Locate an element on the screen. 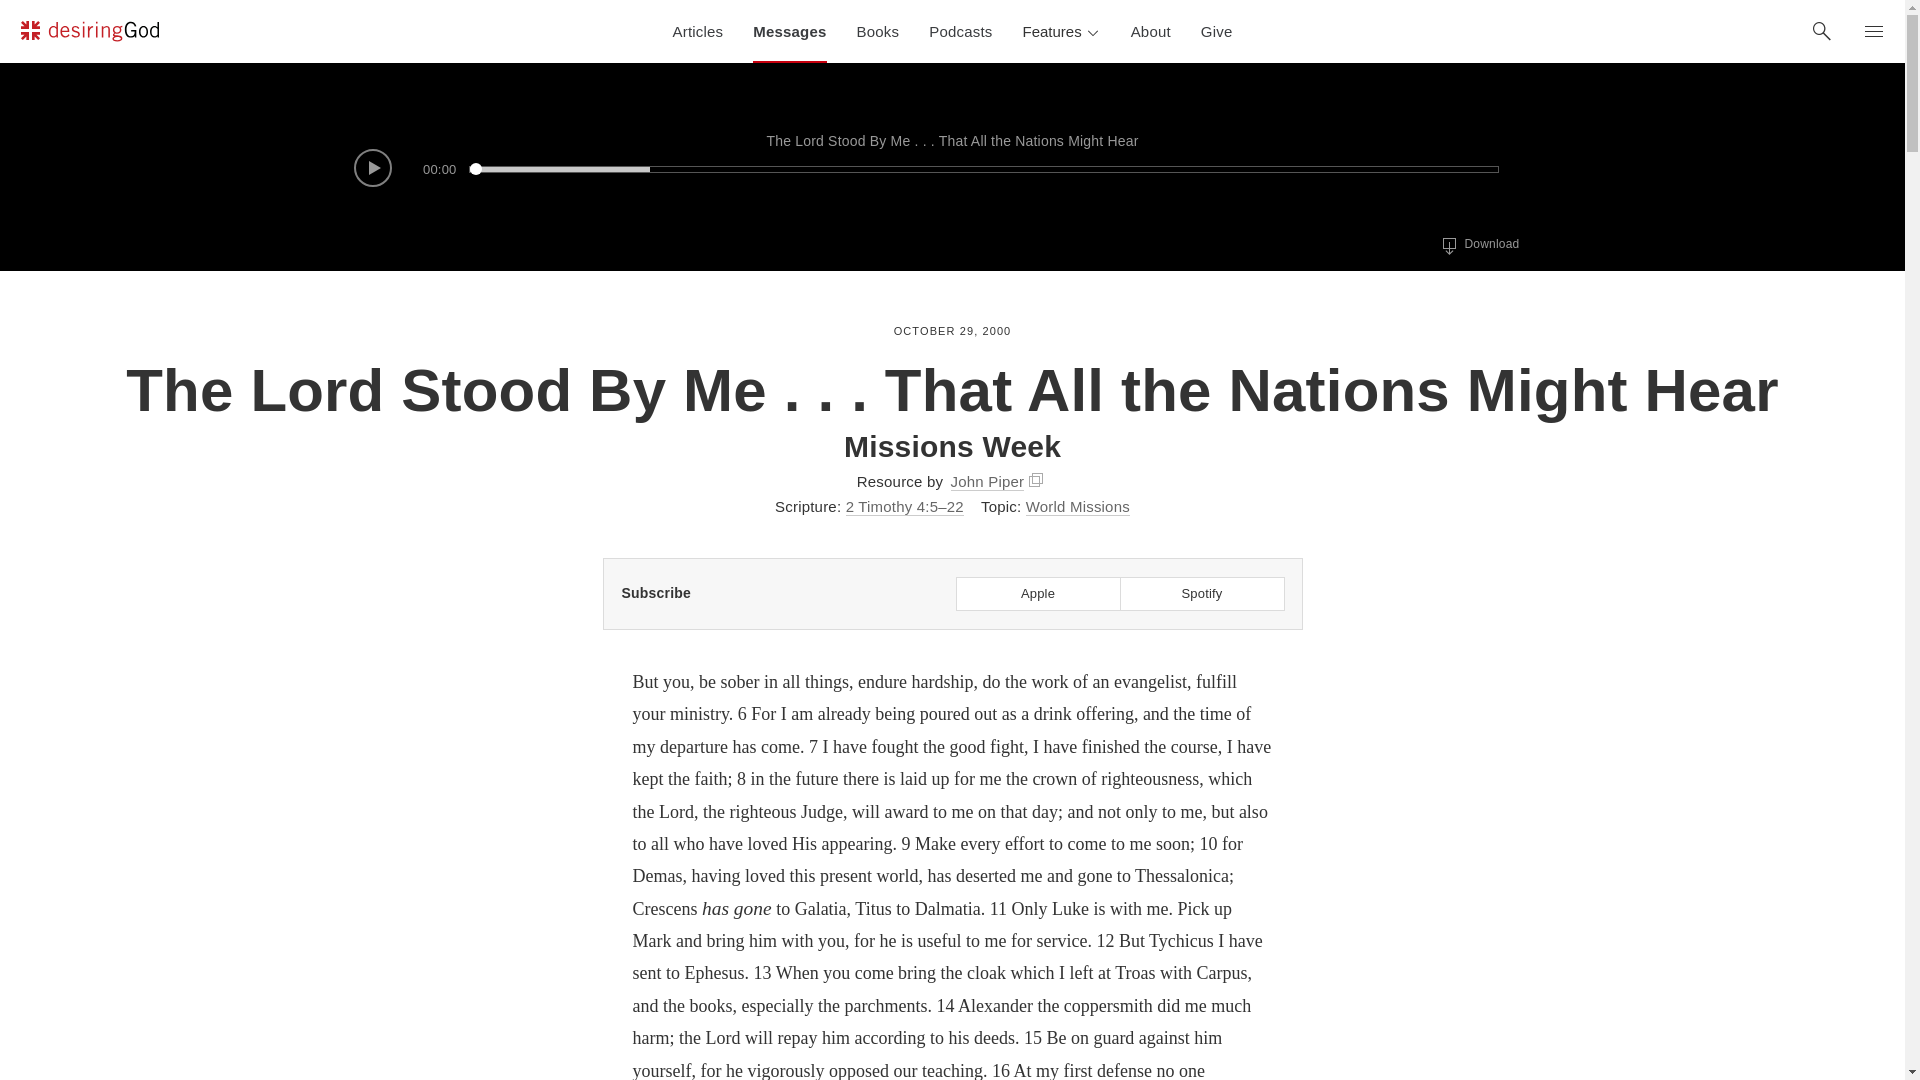 The width and height of the screenshot is (1920, 1080). Download is located at coordinates (1448, 246).